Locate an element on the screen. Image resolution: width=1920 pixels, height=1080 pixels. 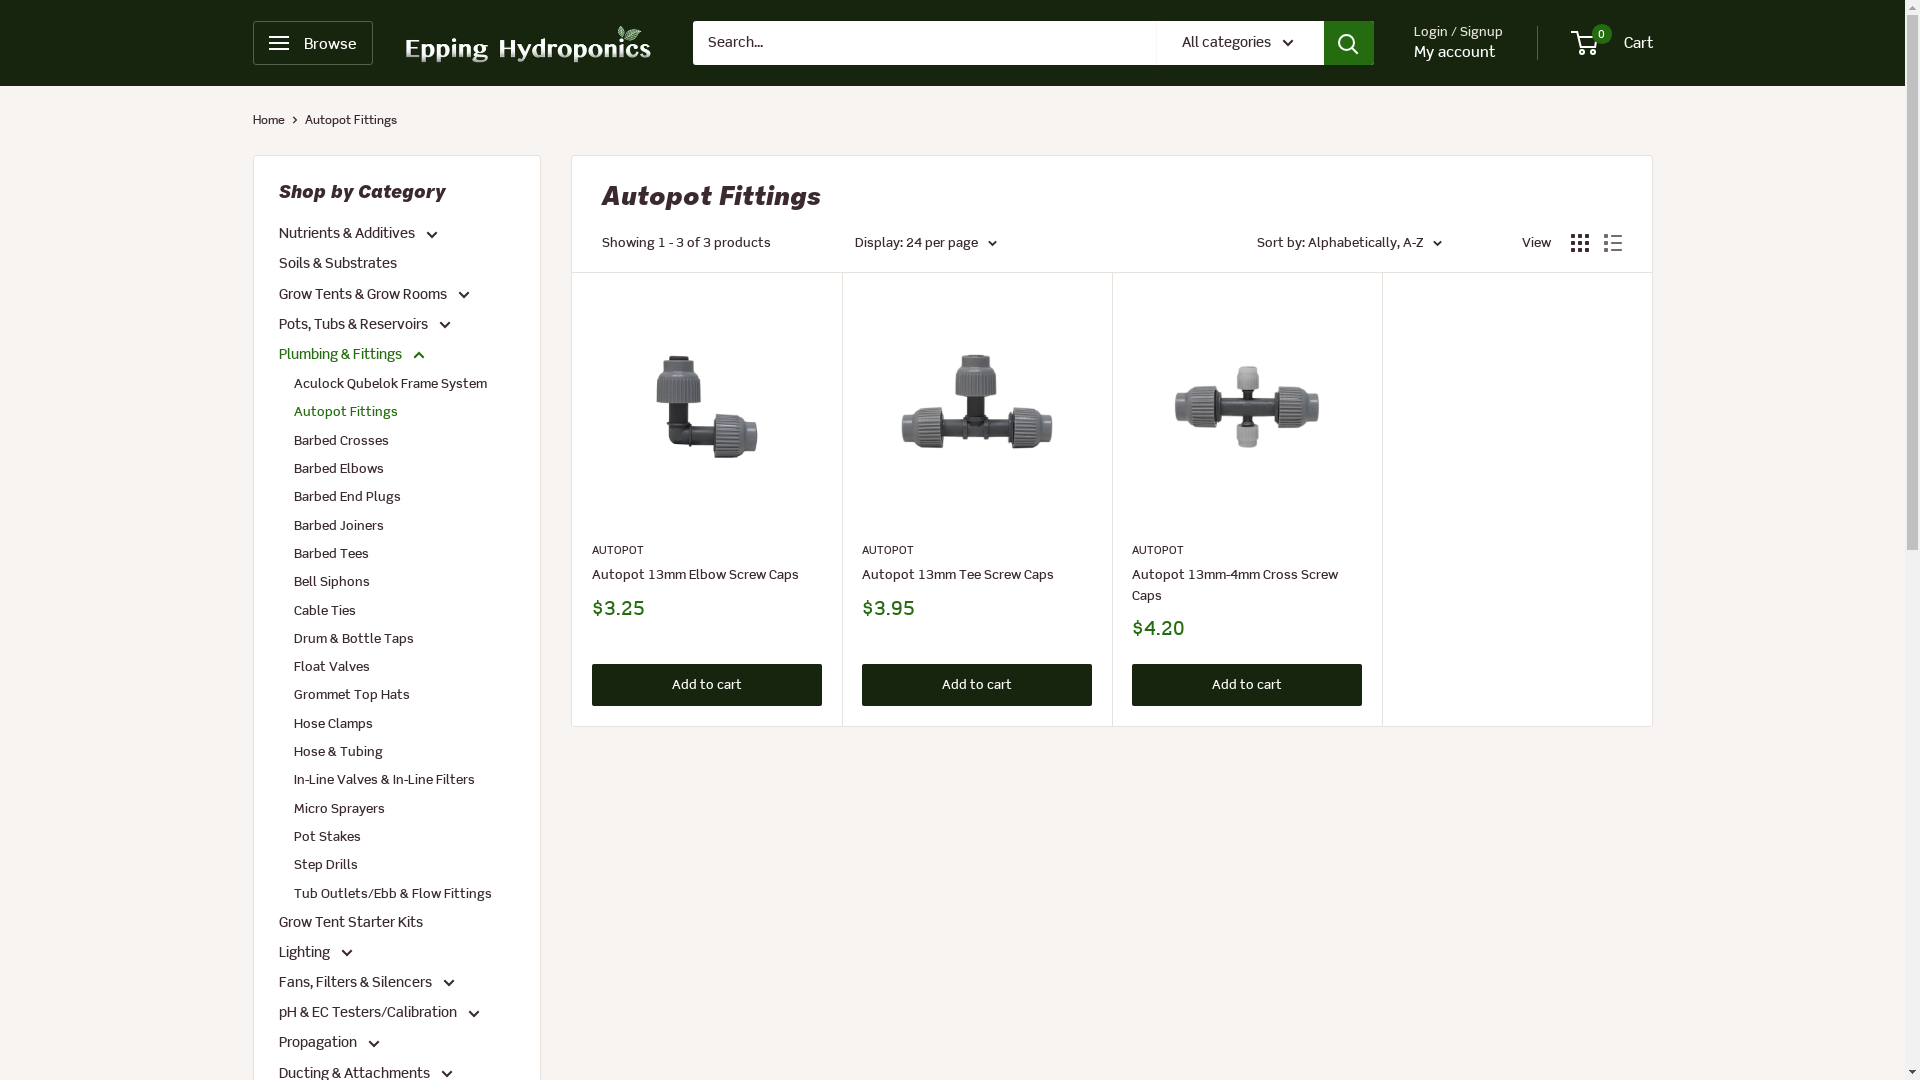
AUTOPOT is located at coordinates (1247, 550).